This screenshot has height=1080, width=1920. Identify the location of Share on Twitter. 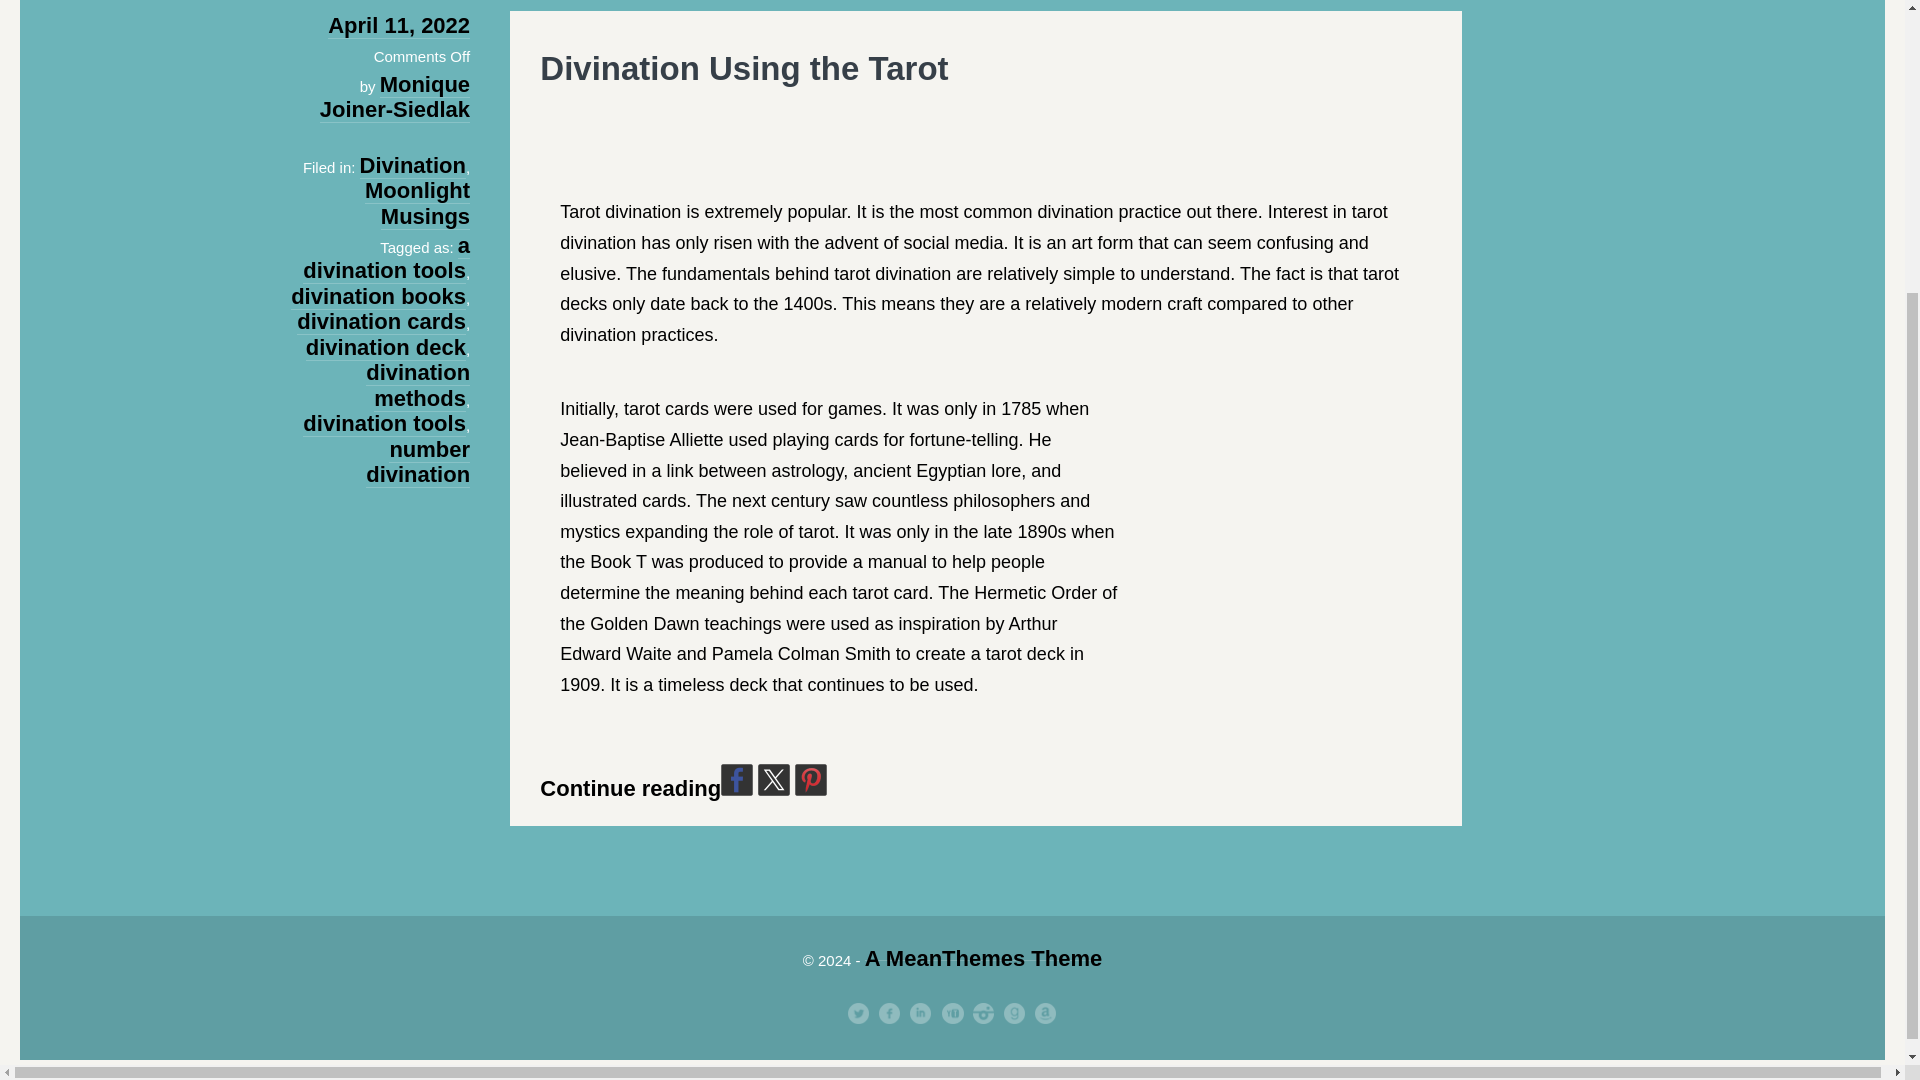
(774, 779).